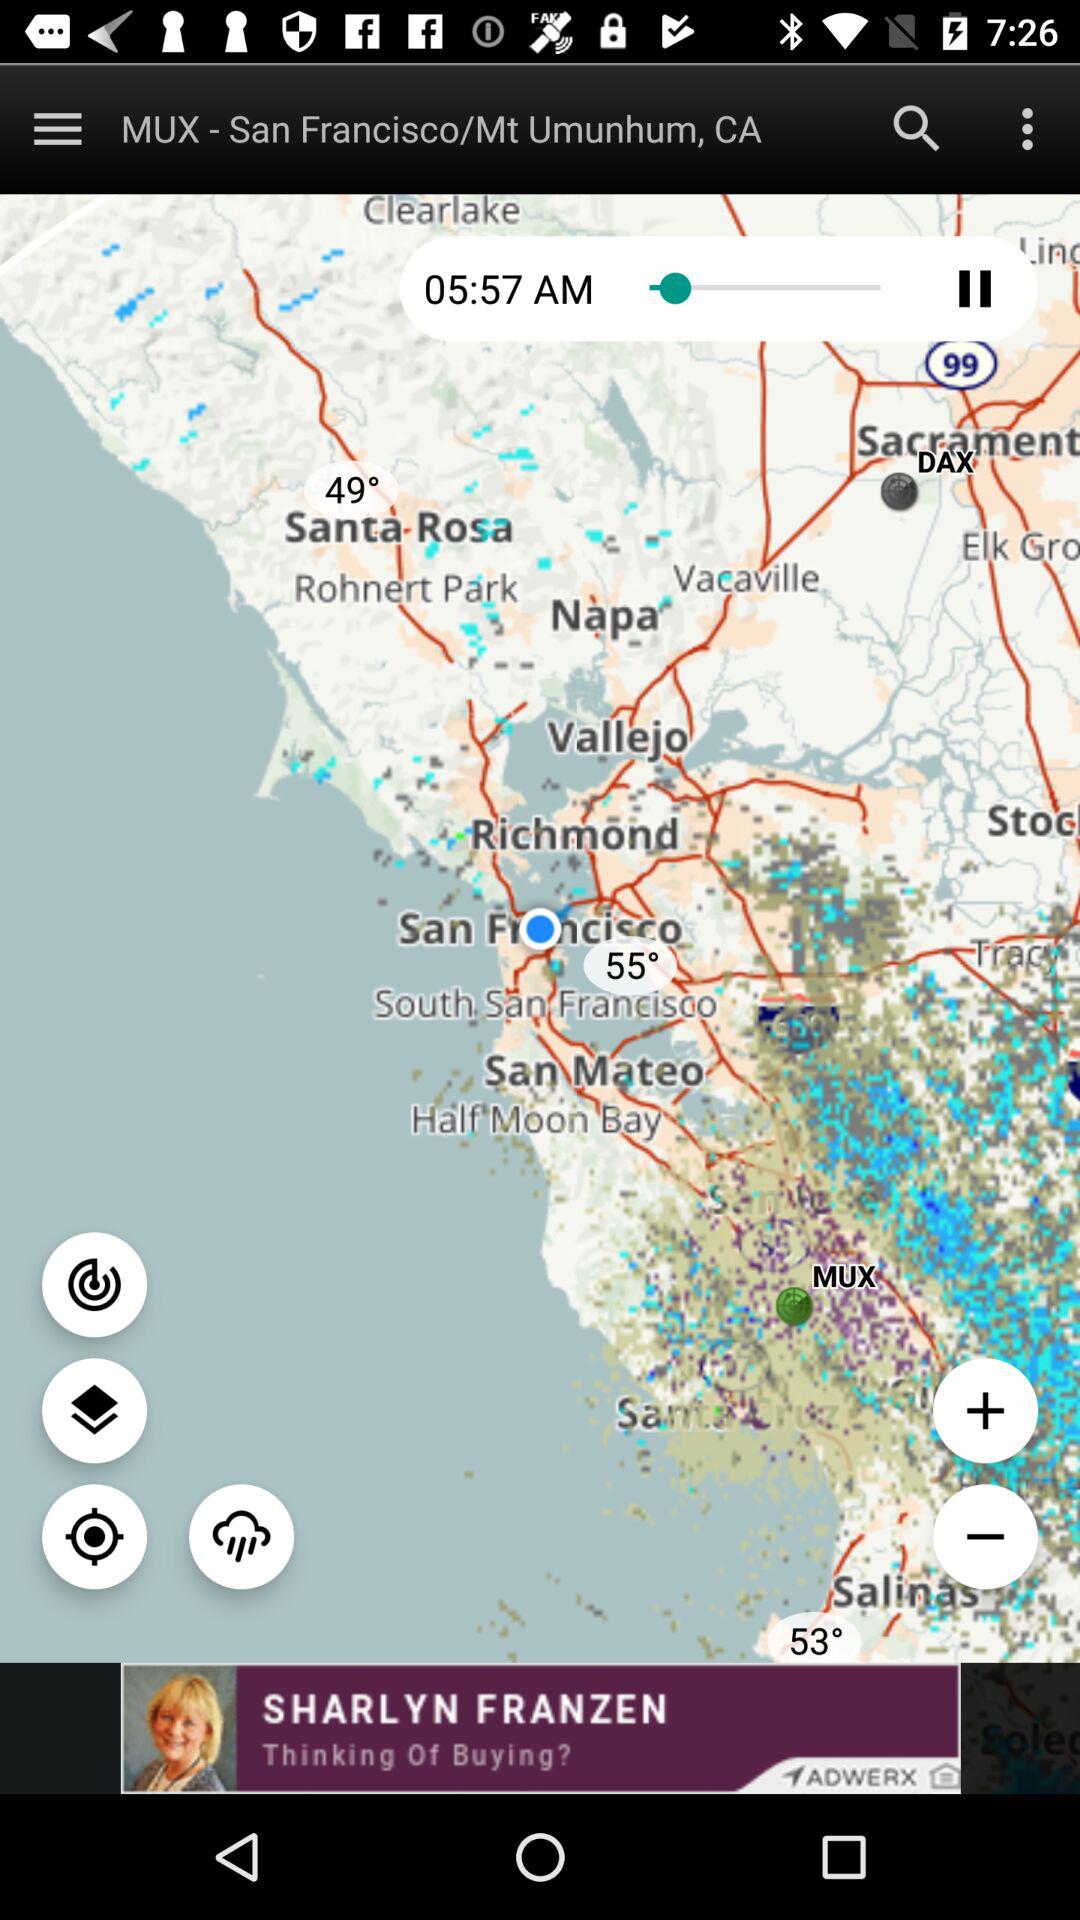  I want to click on banner advertisement, so click(540, 1728).